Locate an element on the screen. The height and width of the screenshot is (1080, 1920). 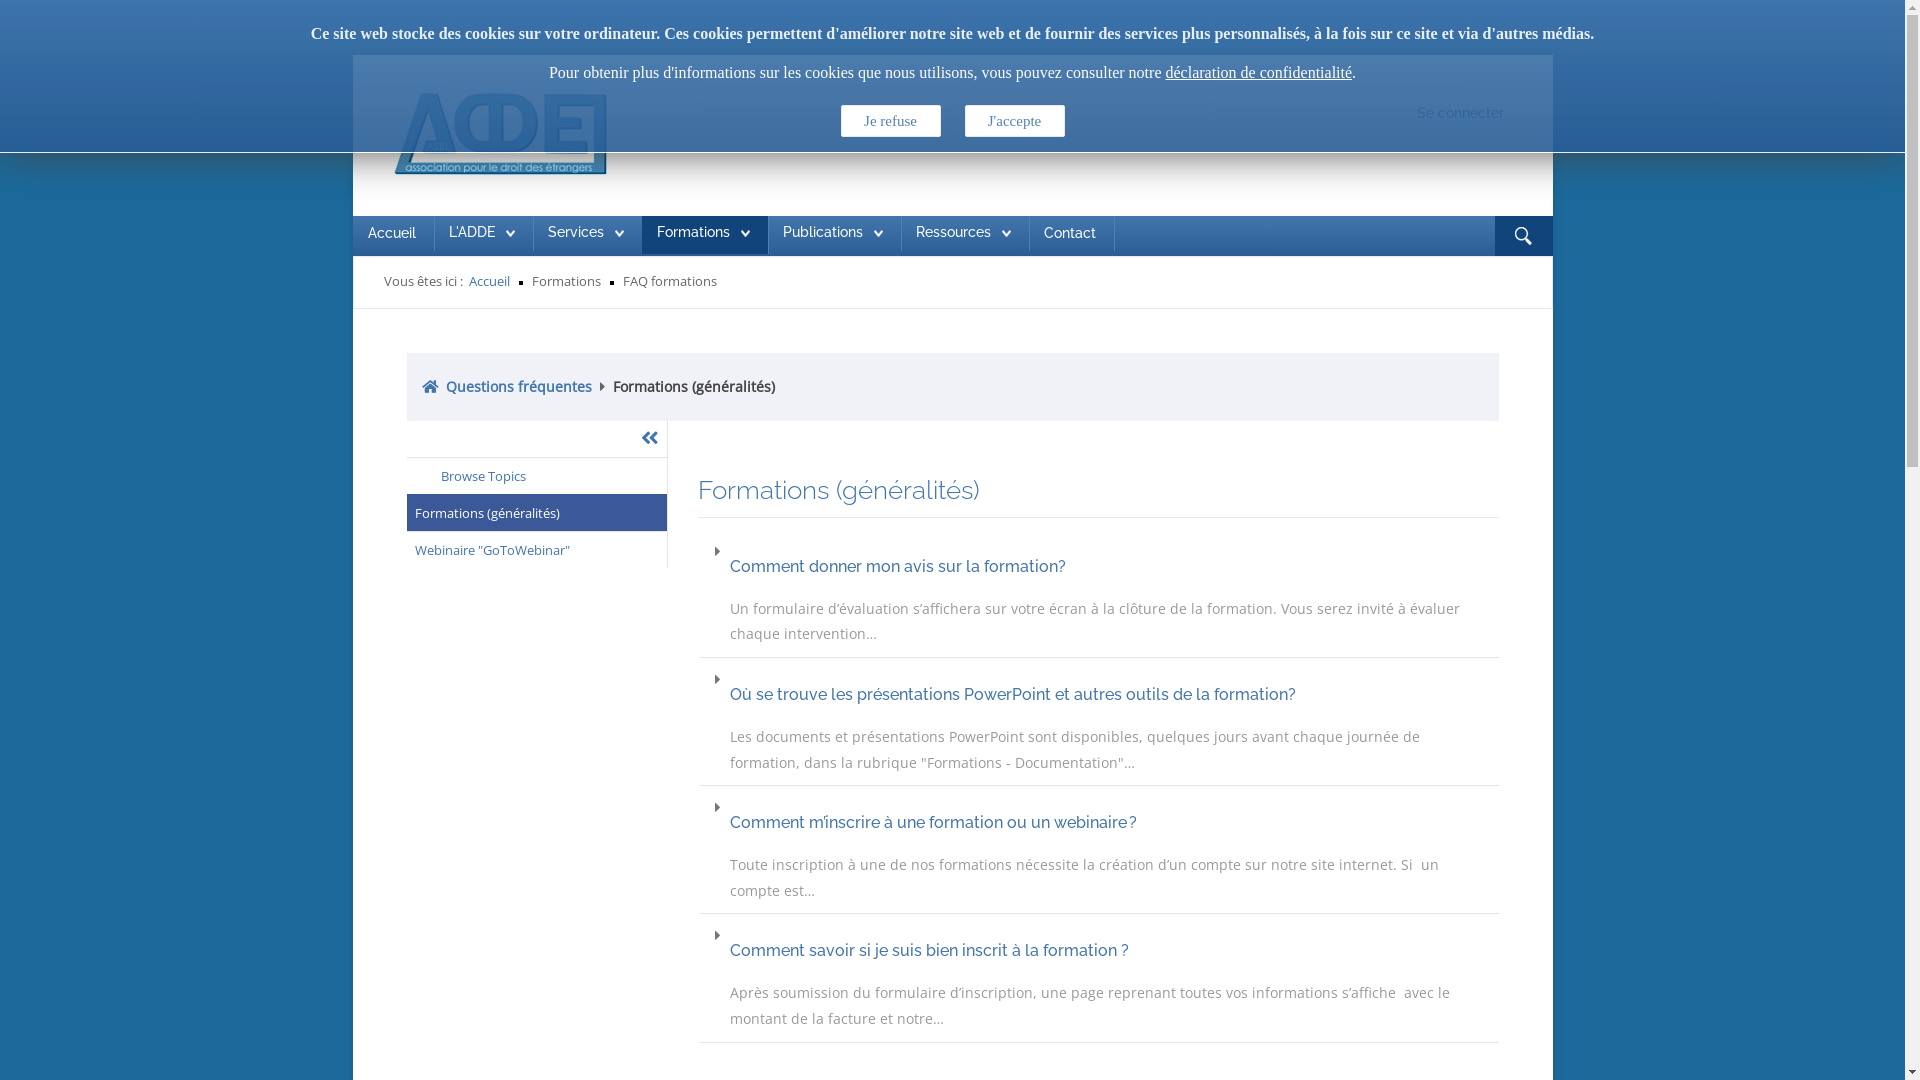
Services is located at coordinates (576, 232).